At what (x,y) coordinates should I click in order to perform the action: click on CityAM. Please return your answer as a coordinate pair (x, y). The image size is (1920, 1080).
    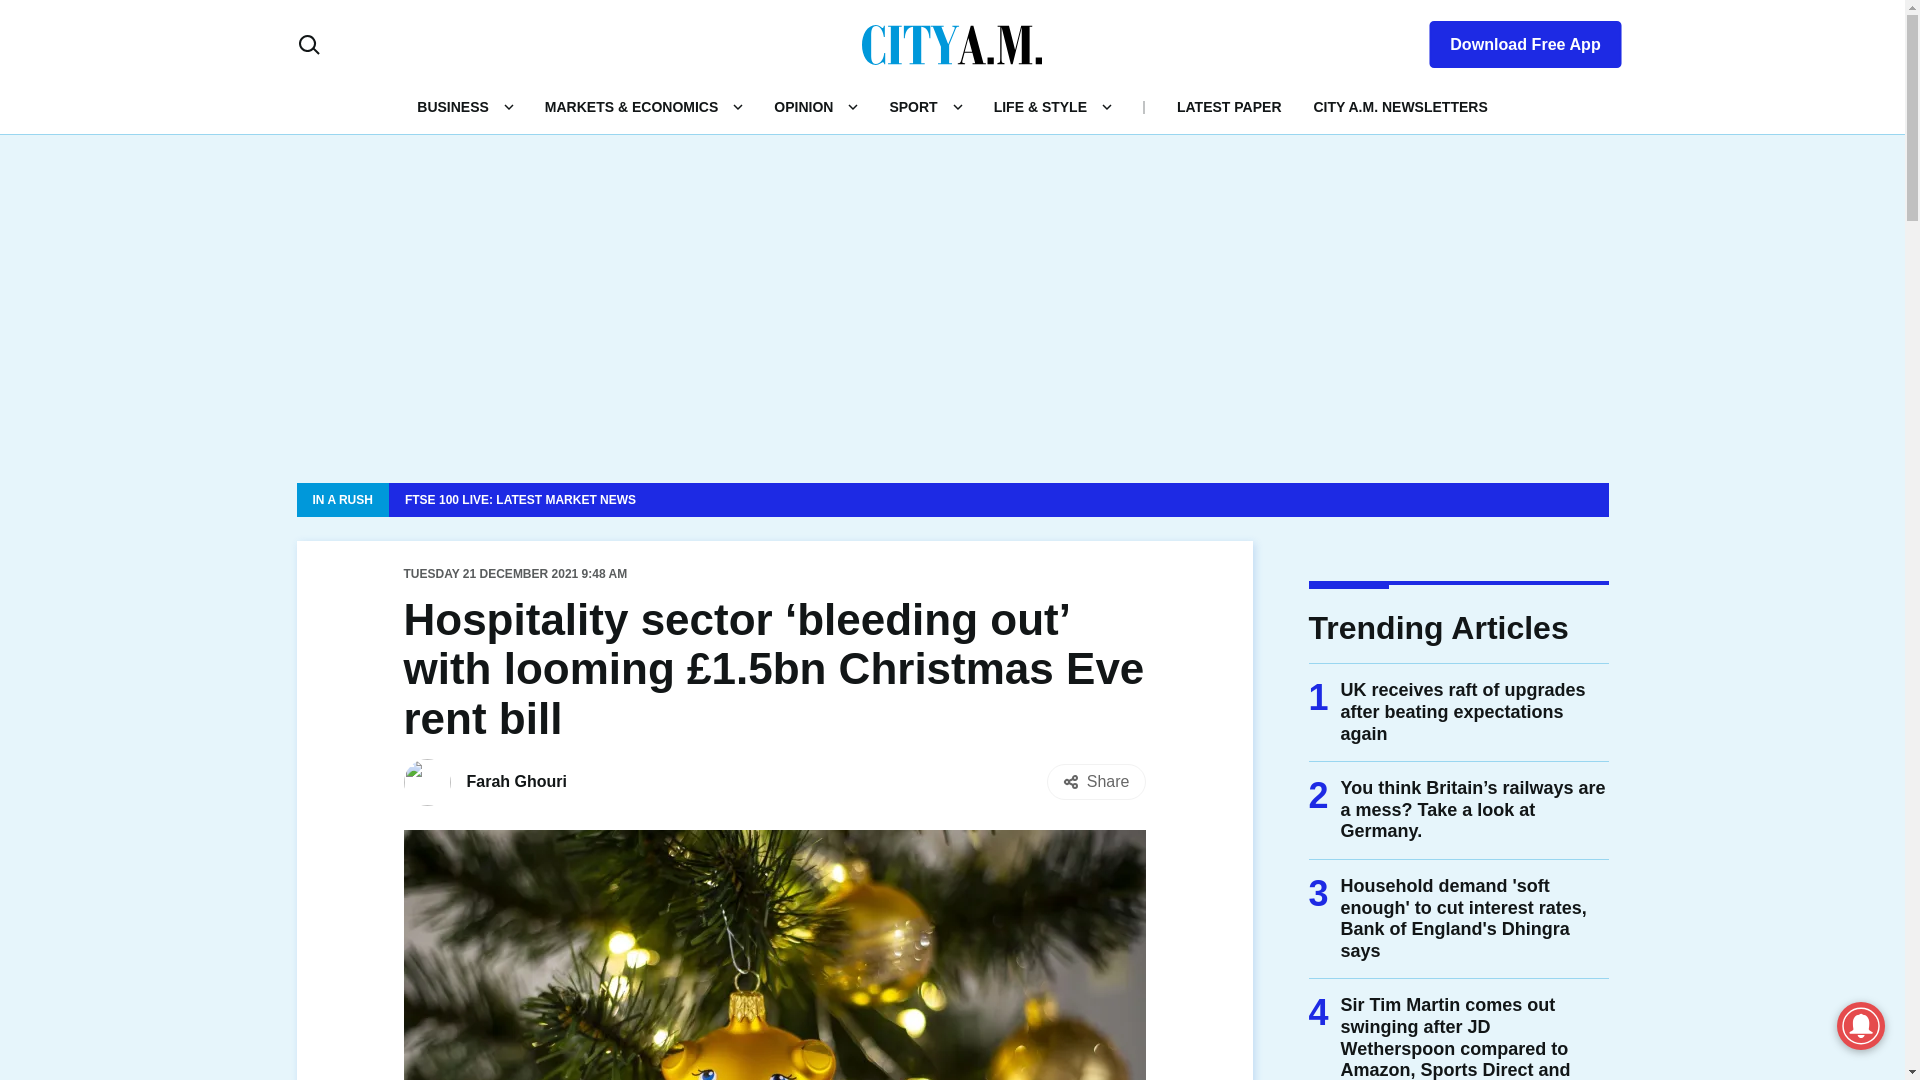
    Looking at the image, I should click on (952, 43).